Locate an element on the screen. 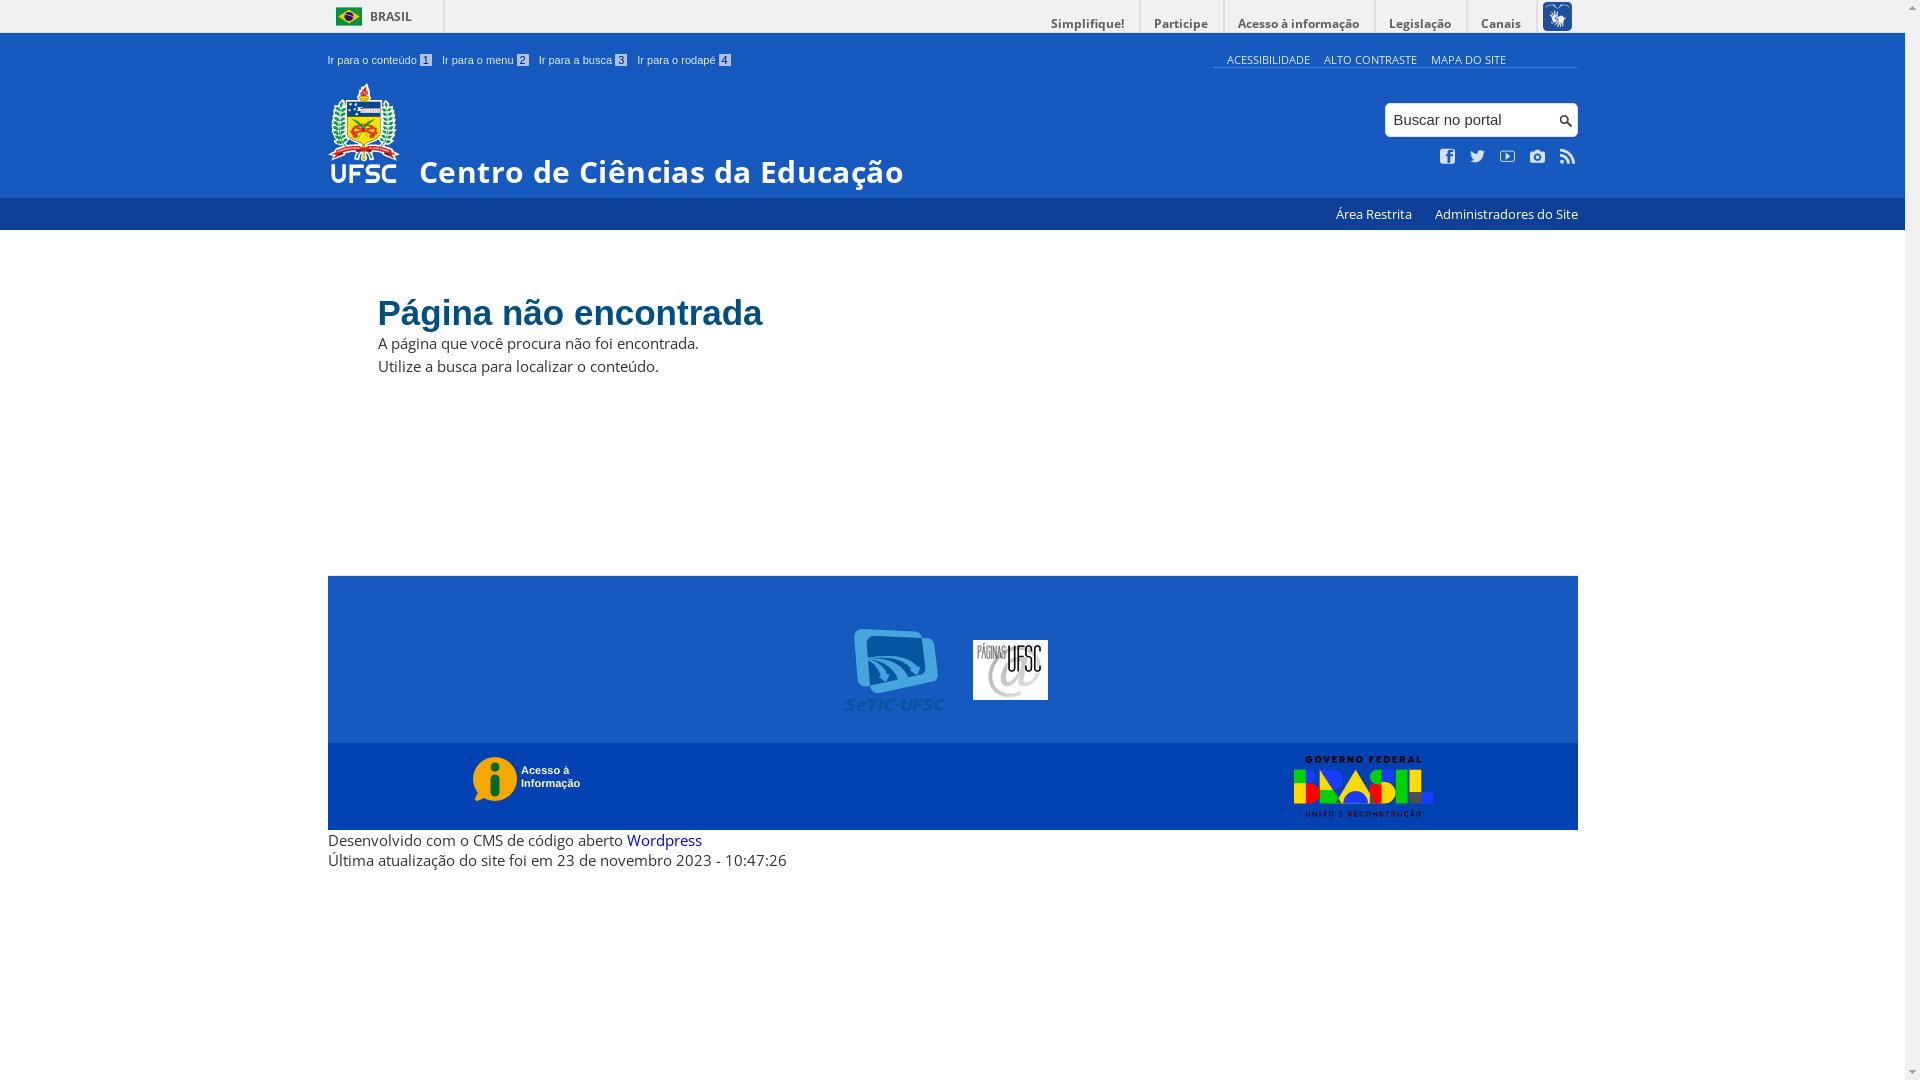 Image resolution: width=1920 pixels, height=1080 pixels. Veja no Instagram is located at coordinates (1538, 157).